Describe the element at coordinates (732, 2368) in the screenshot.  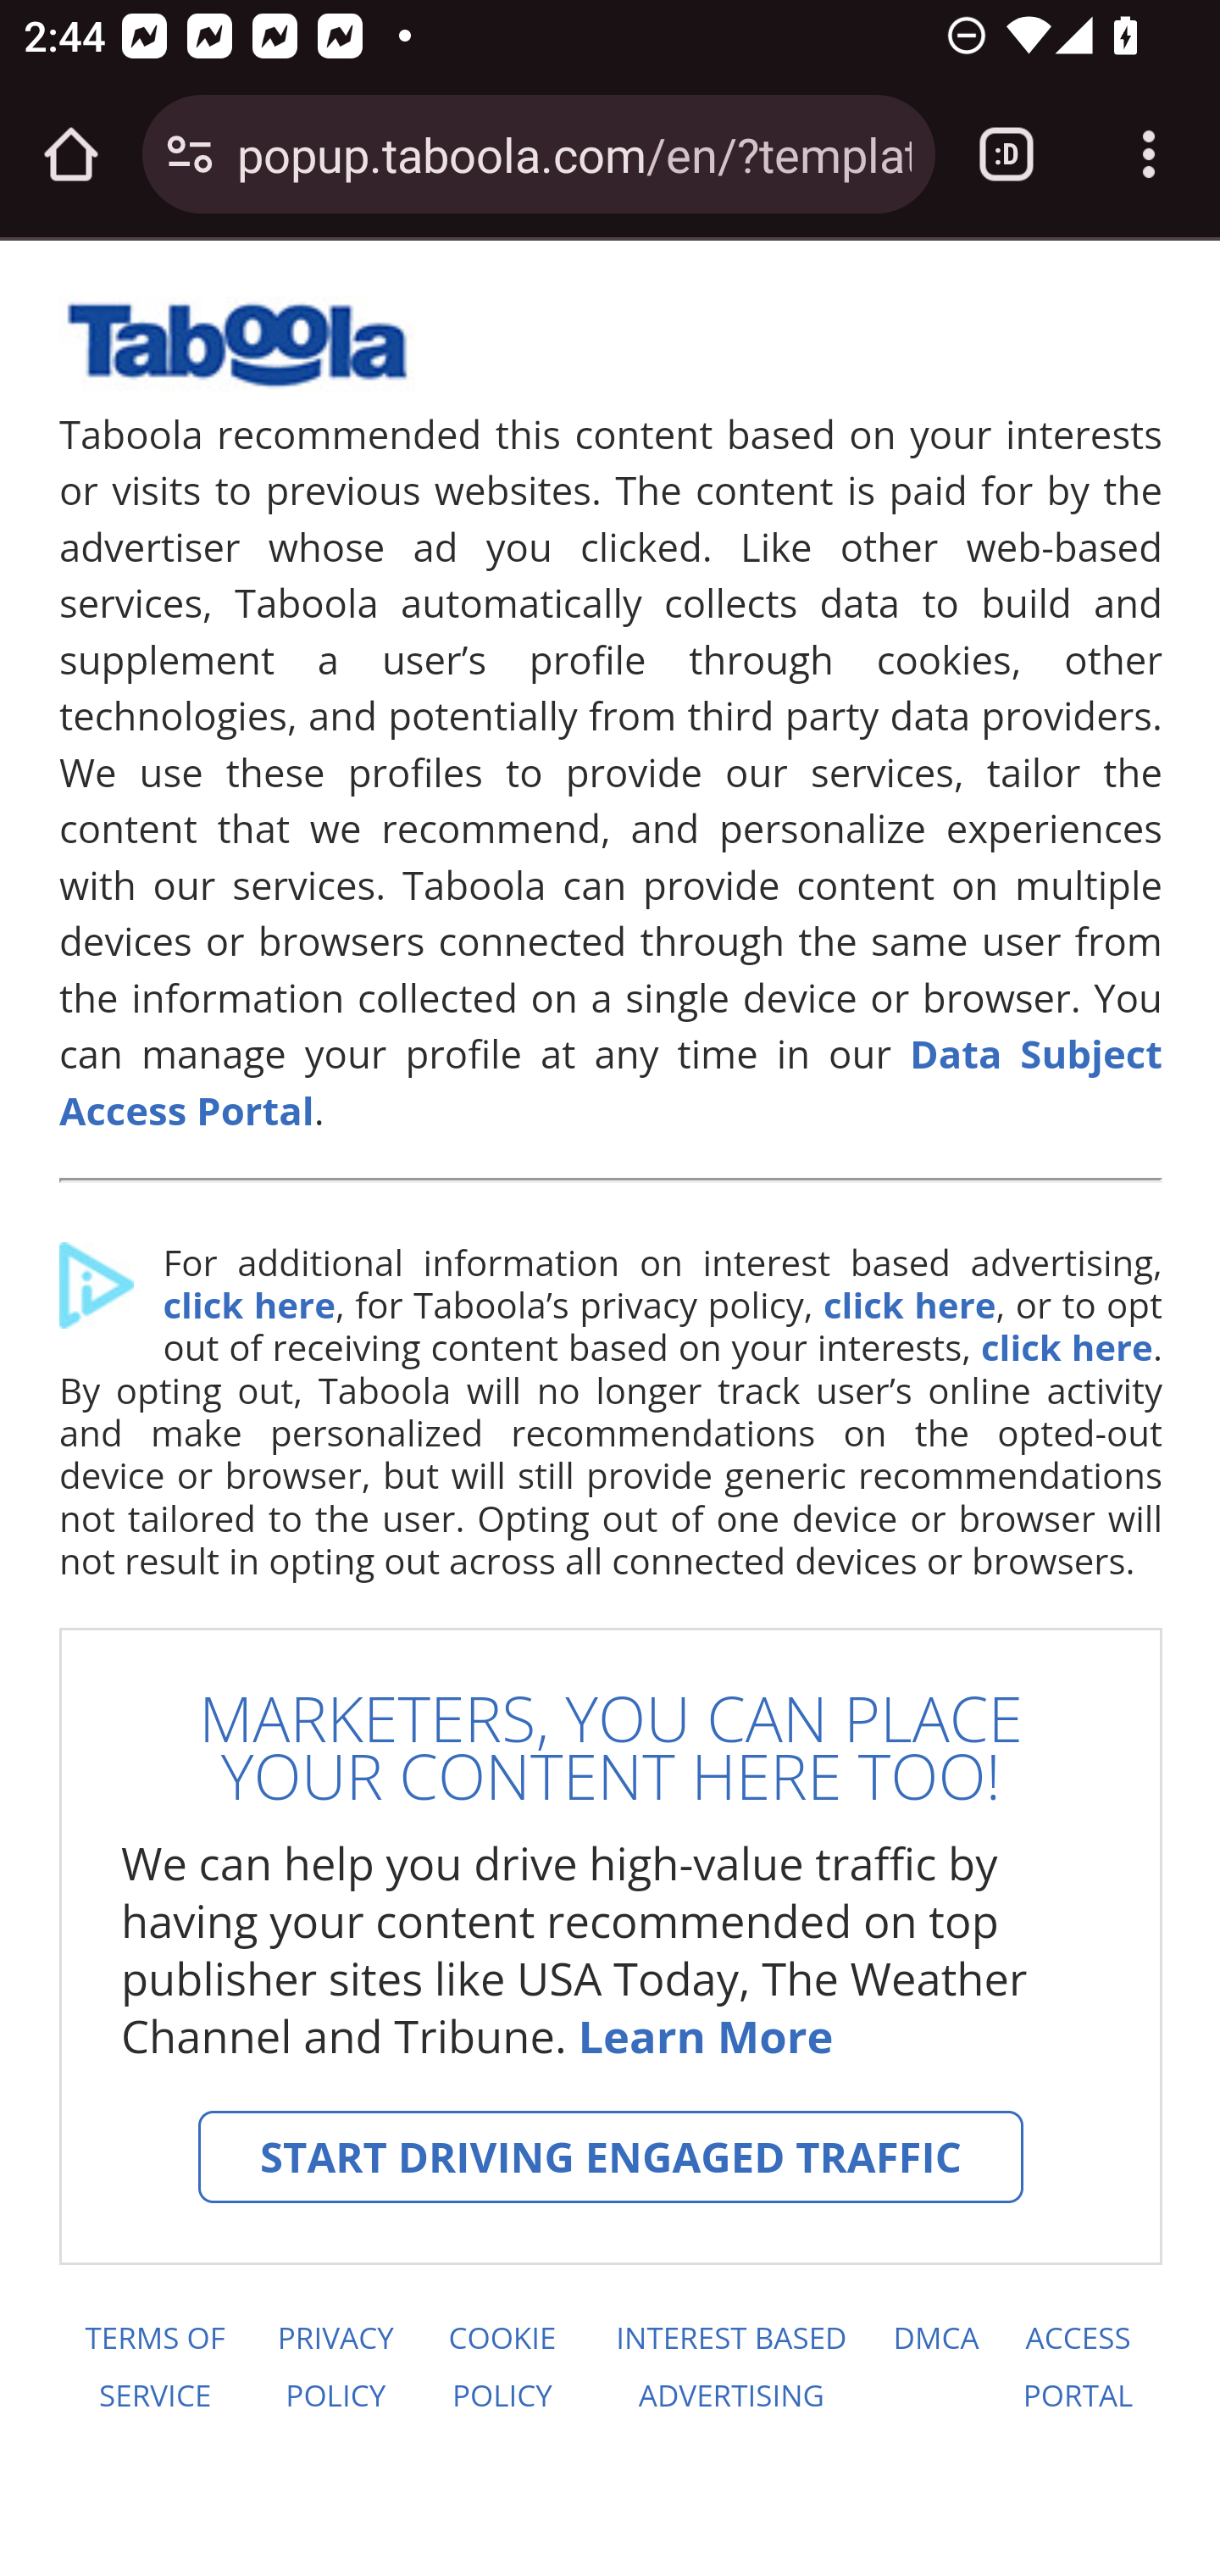
I see `INTEREST BASED ADVERTISING` at that location.